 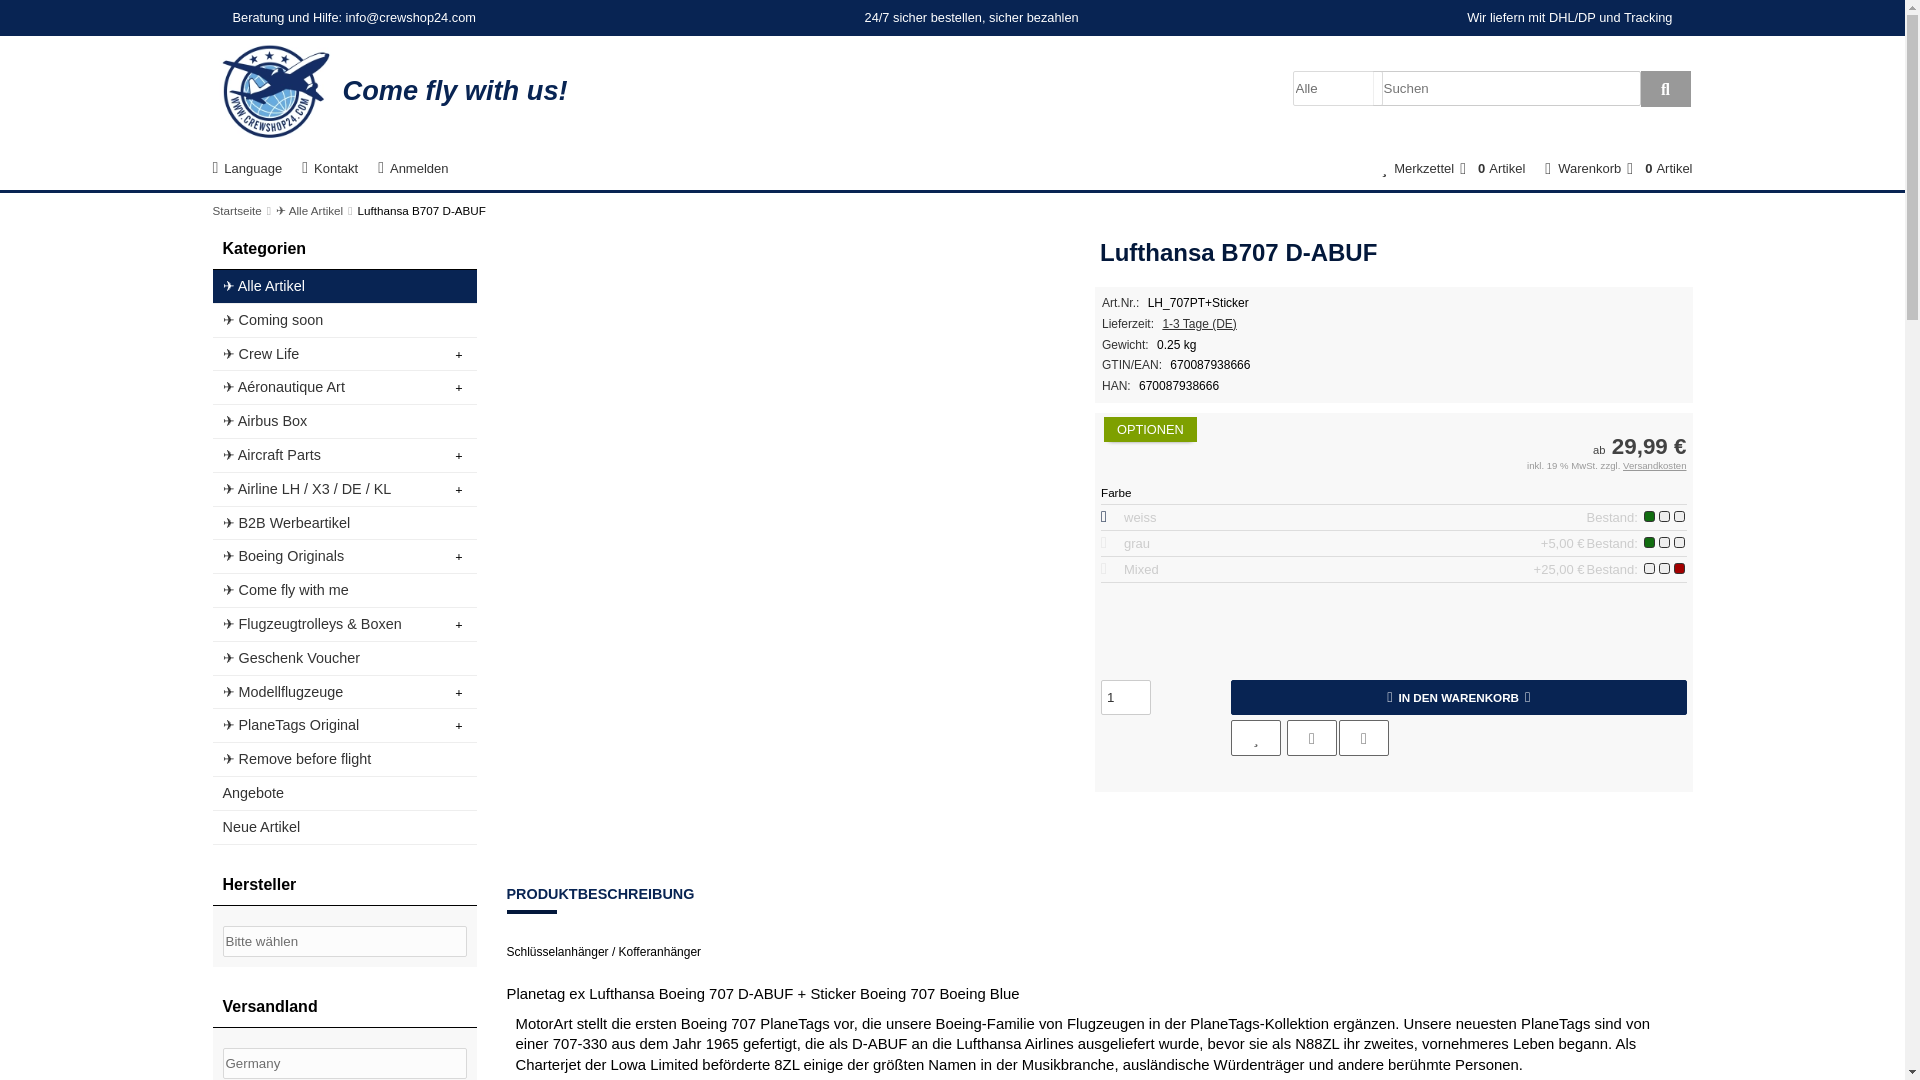 What do you see at coordinates (246, 168) in the screenshot?
I see `Language` at bounding box center [246, 168].